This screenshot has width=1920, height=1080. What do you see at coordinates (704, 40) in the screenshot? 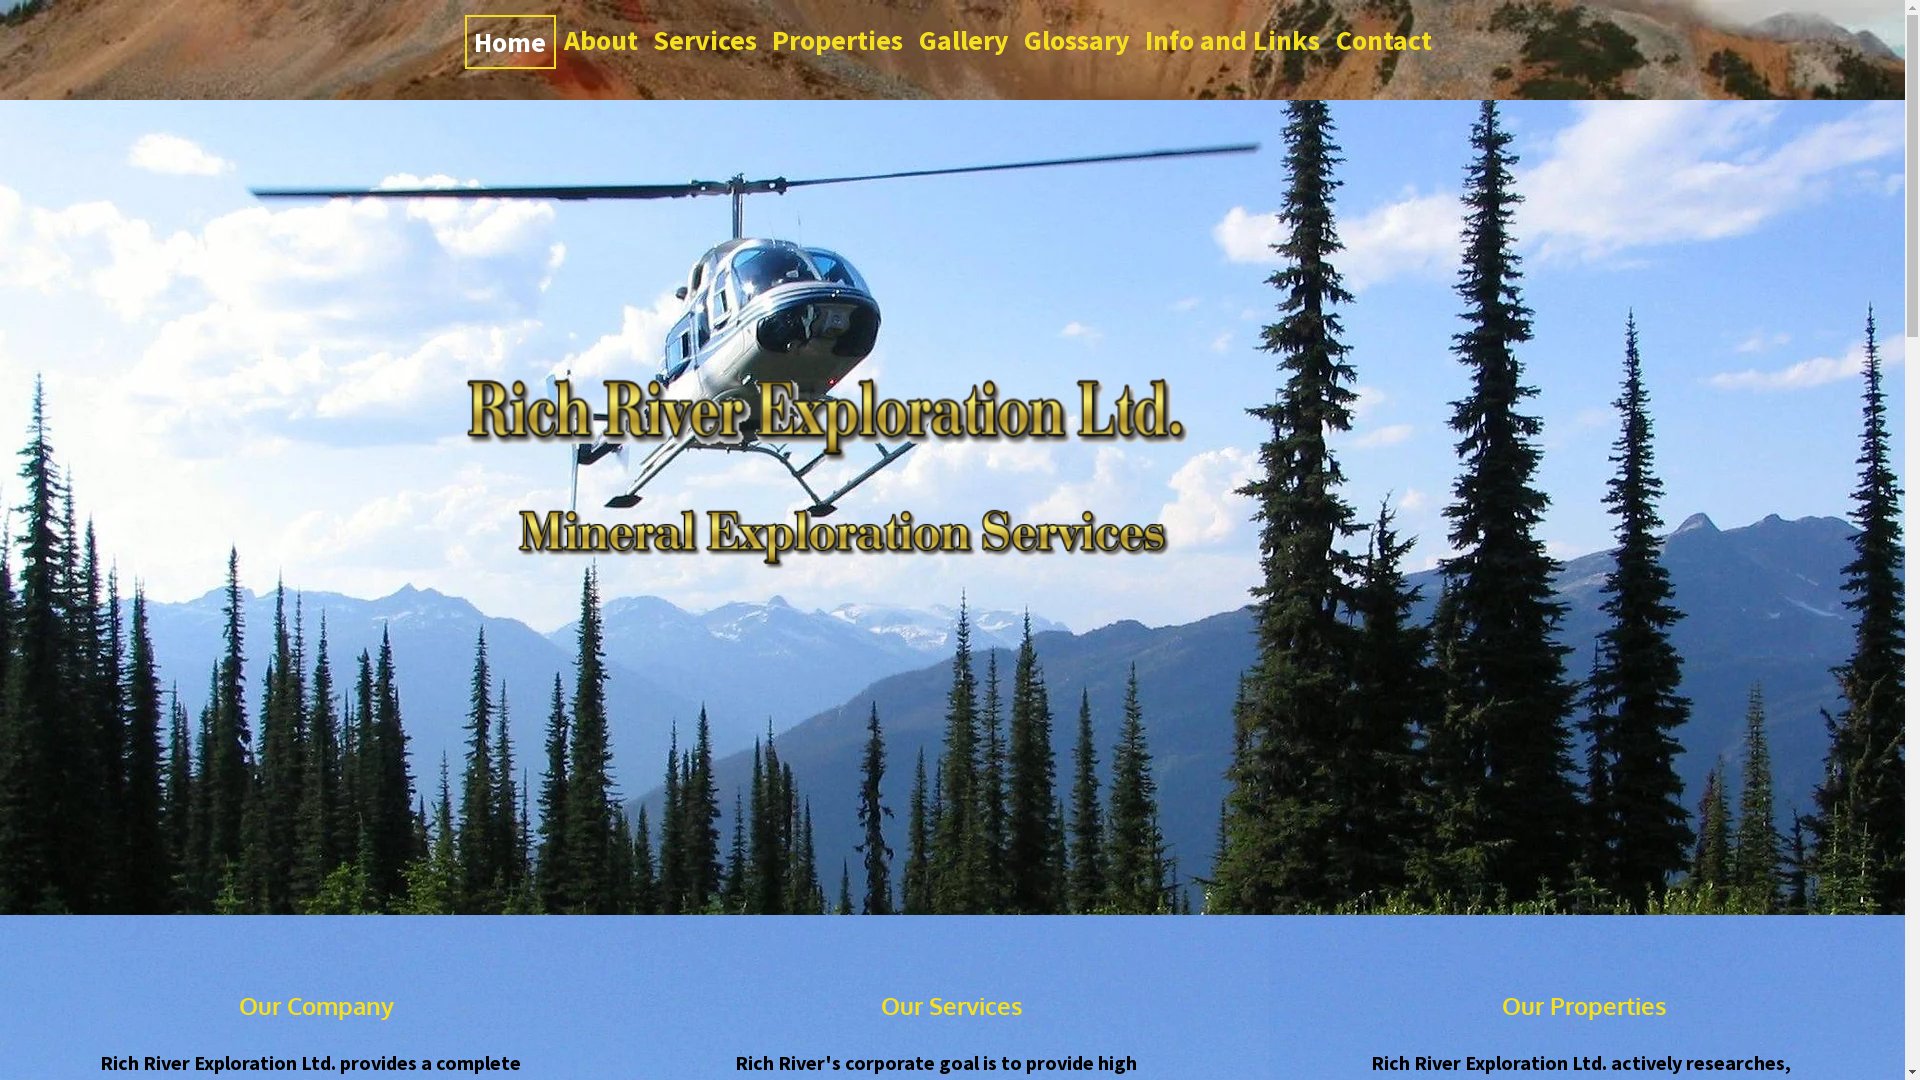
I see `Services` at bounding box center [704, 40].